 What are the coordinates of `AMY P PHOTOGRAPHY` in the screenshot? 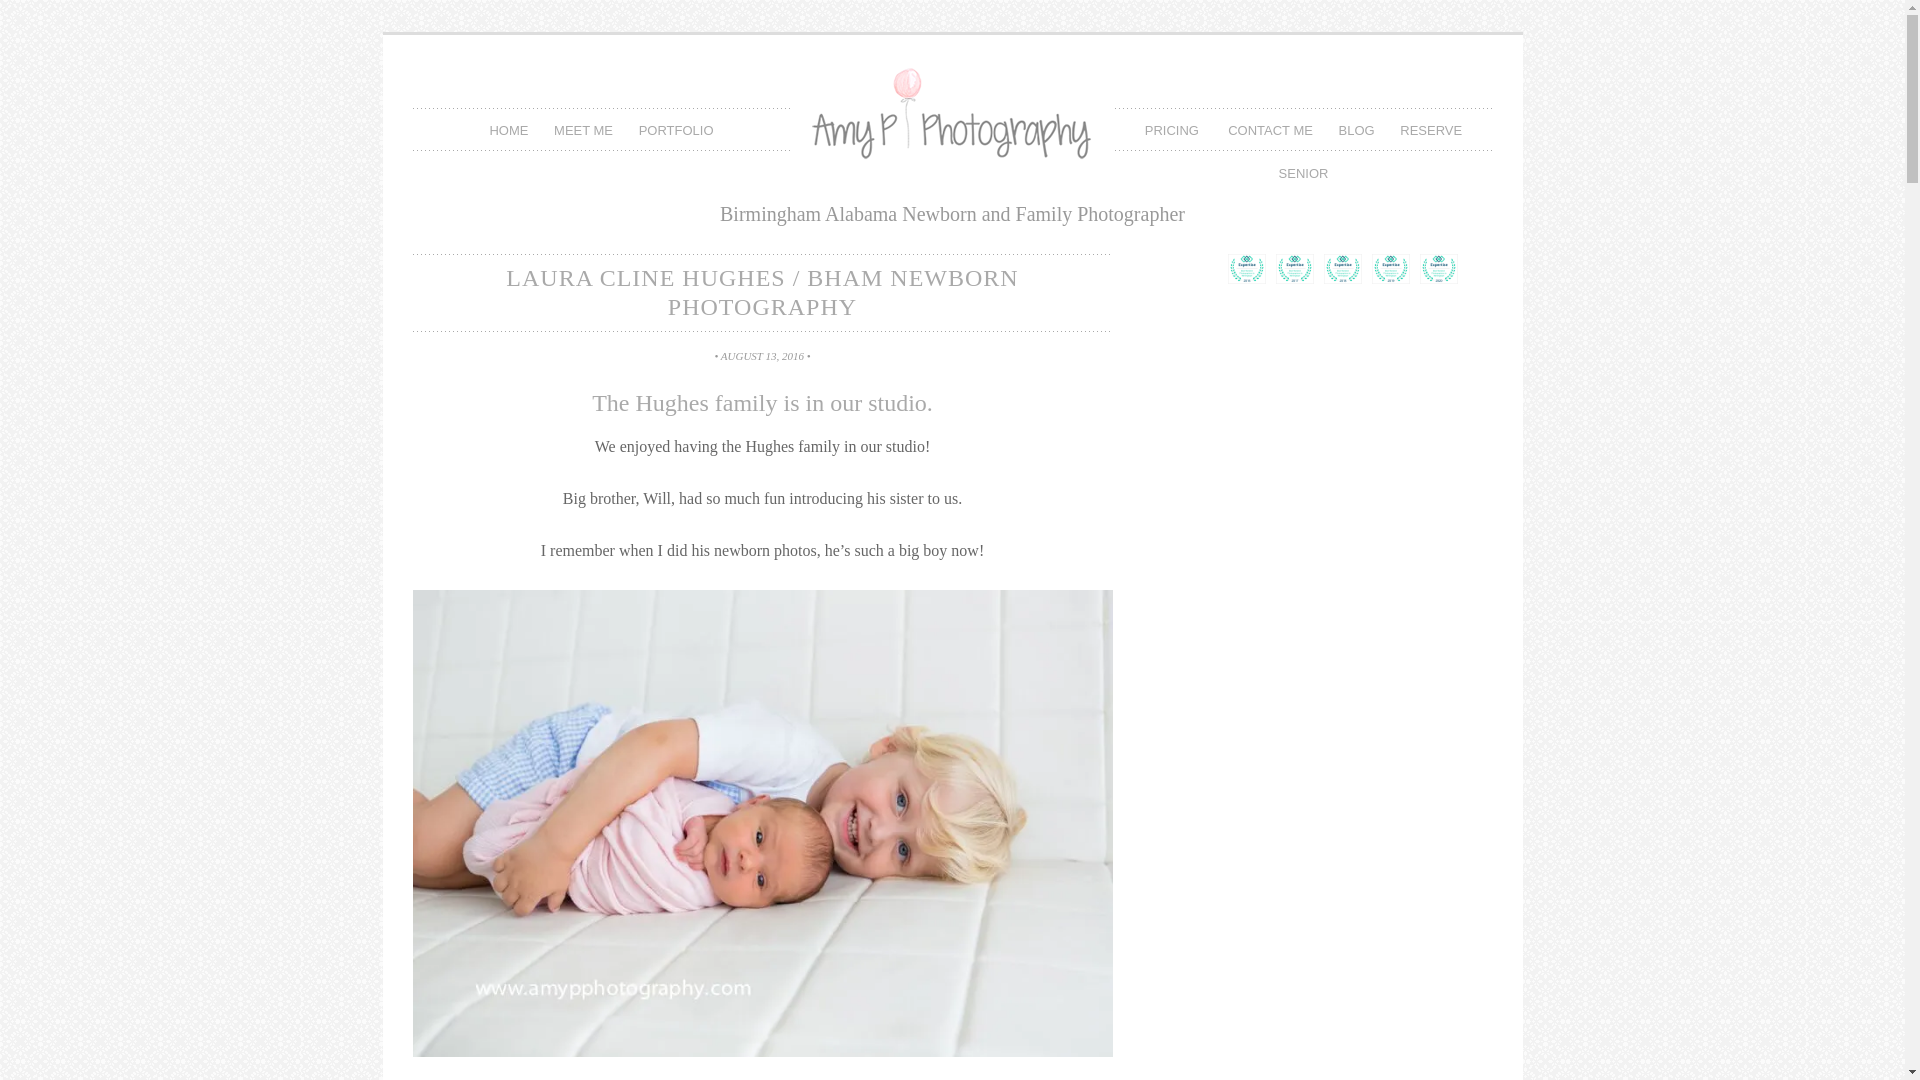 It's located at (952, 132).